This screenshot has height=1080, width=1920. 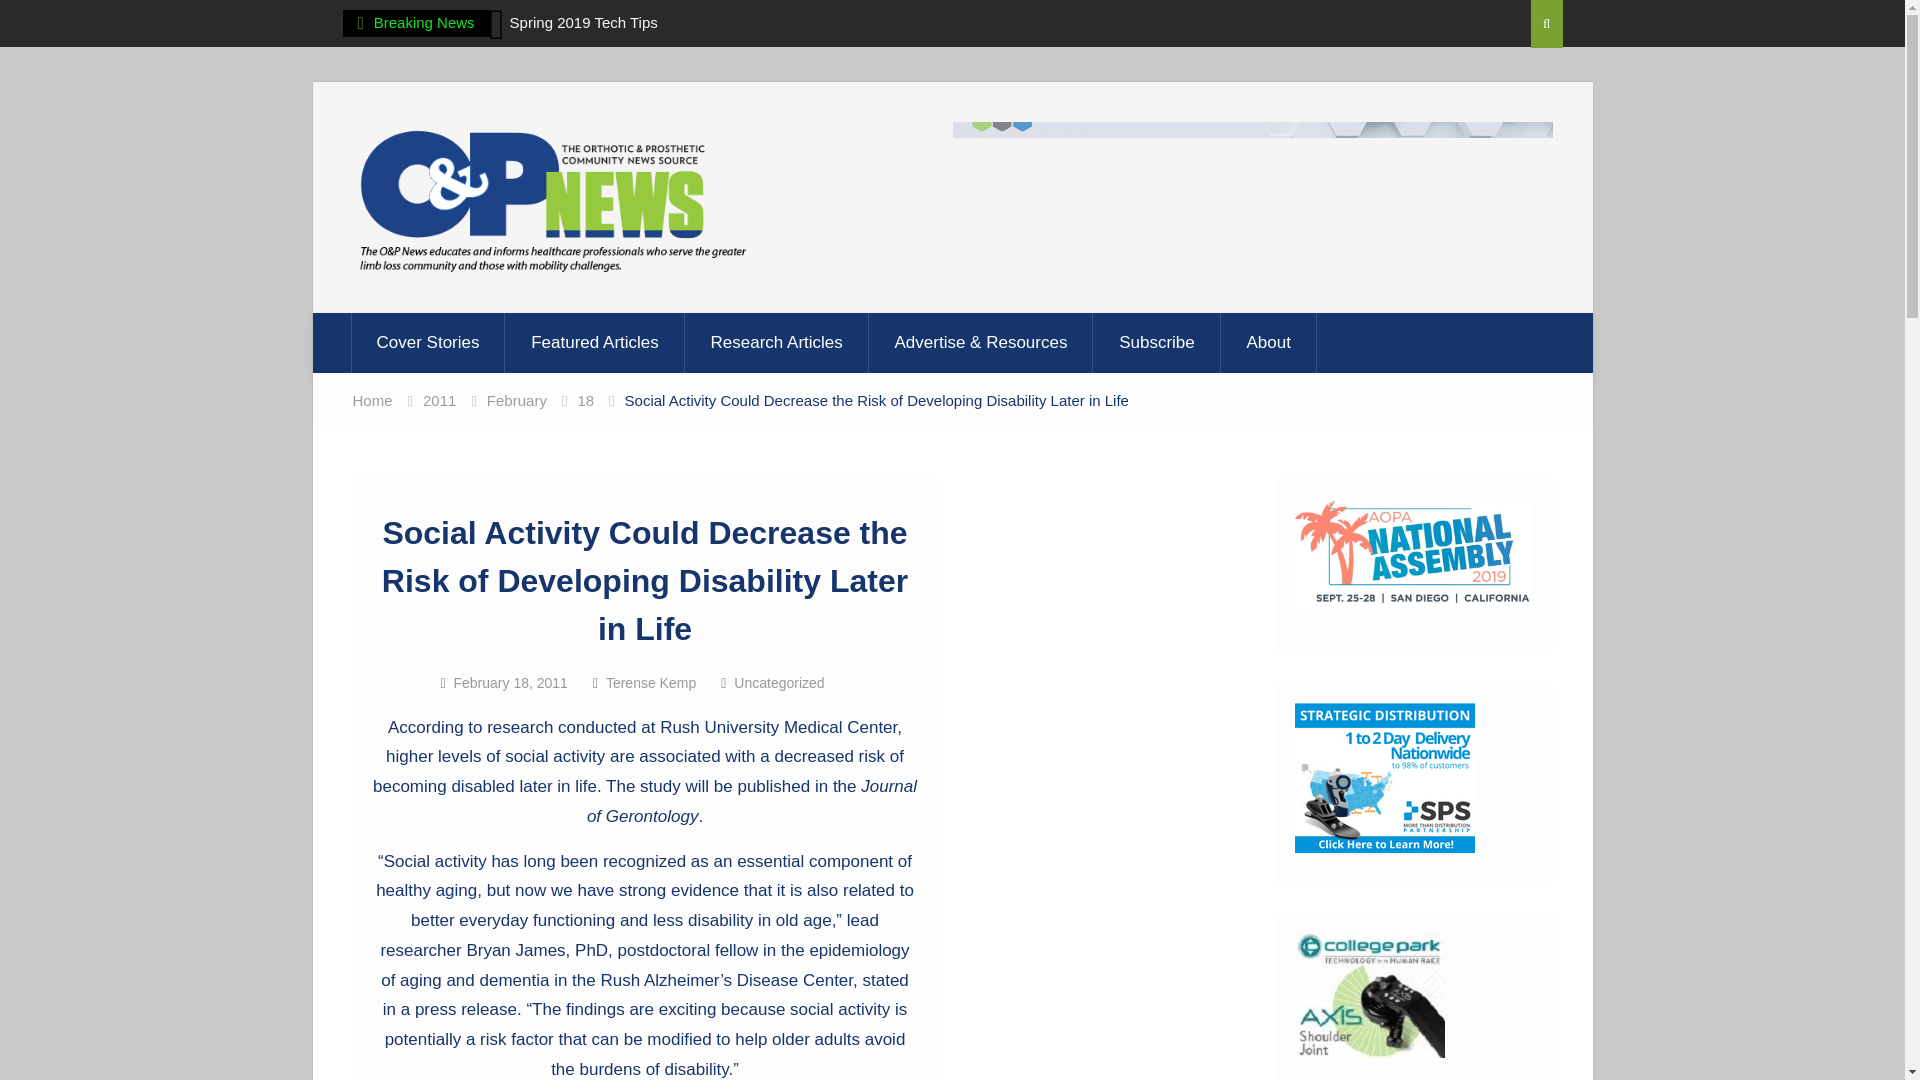 I want to click on Featured Articles, so click(x=596, y=342).